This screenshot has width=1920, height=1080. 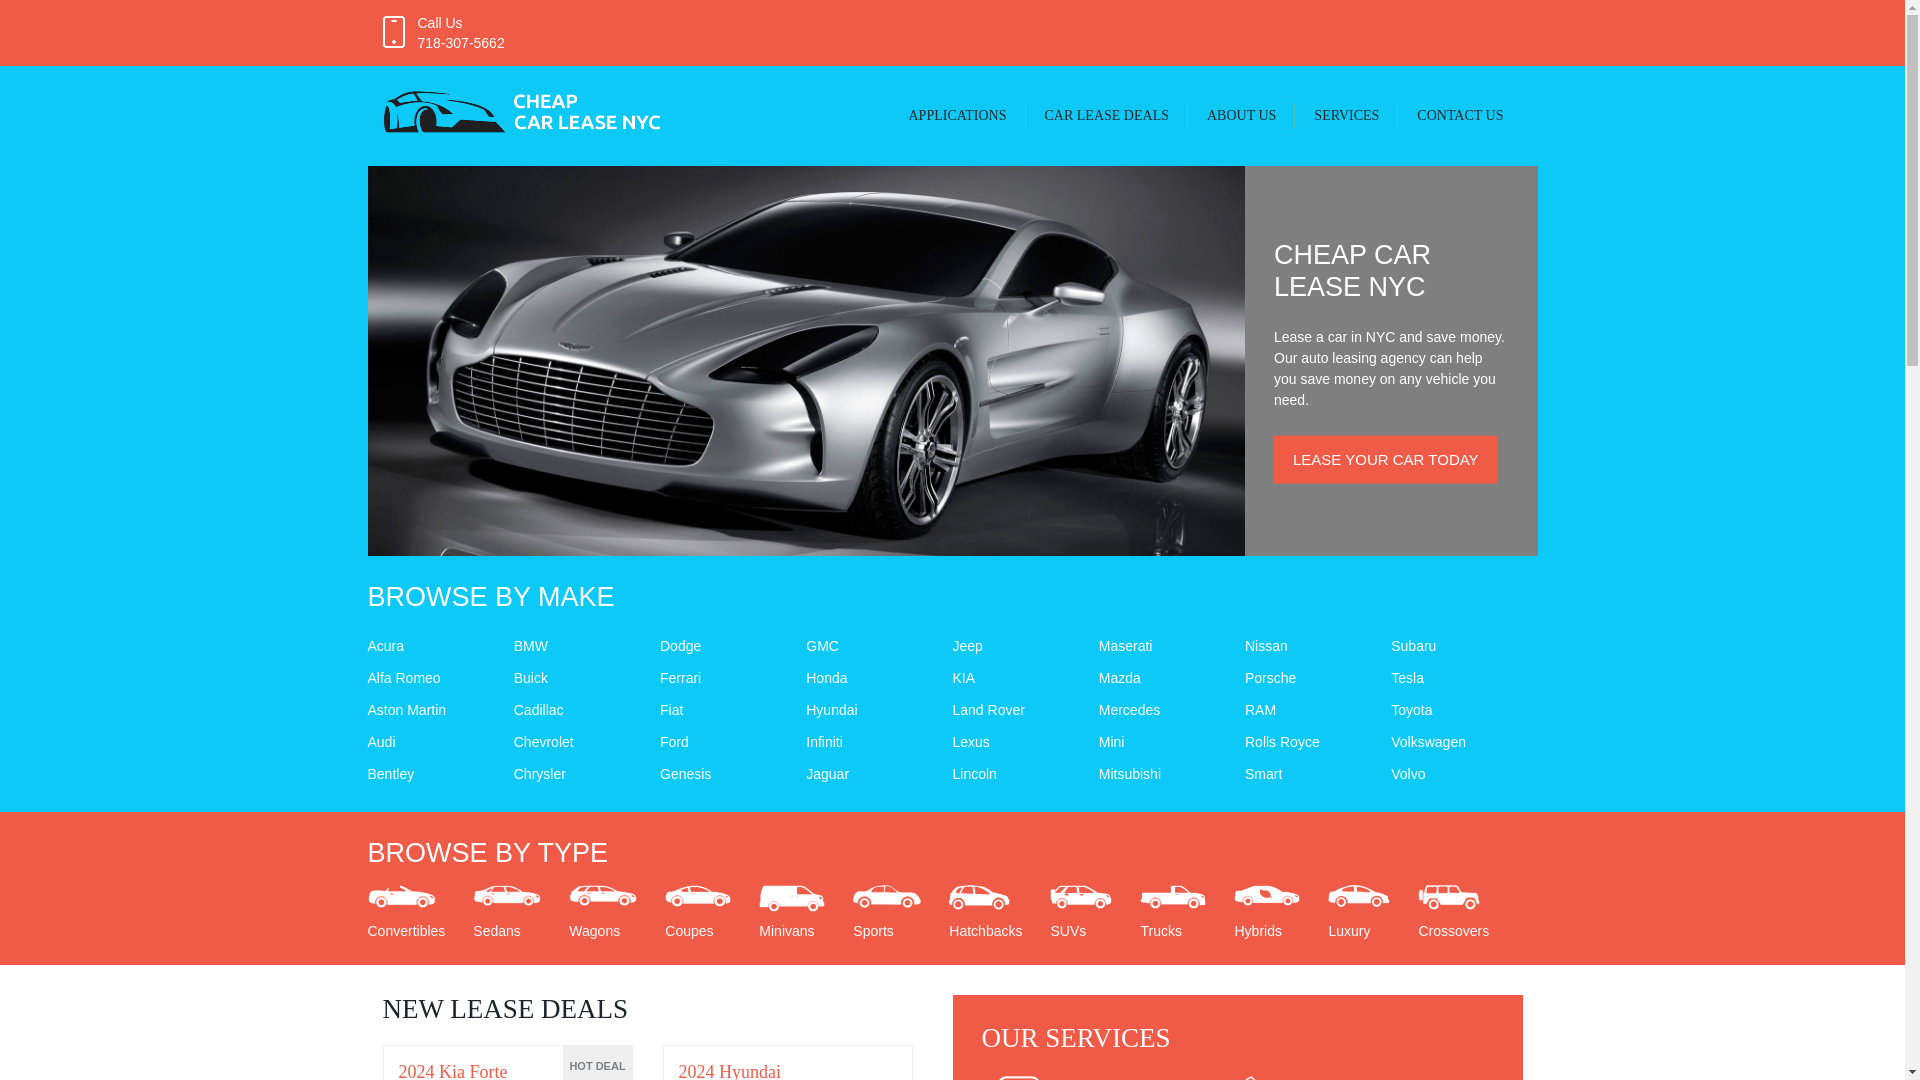 I want to click on 718-307-5662, so click(x=461, y=42).